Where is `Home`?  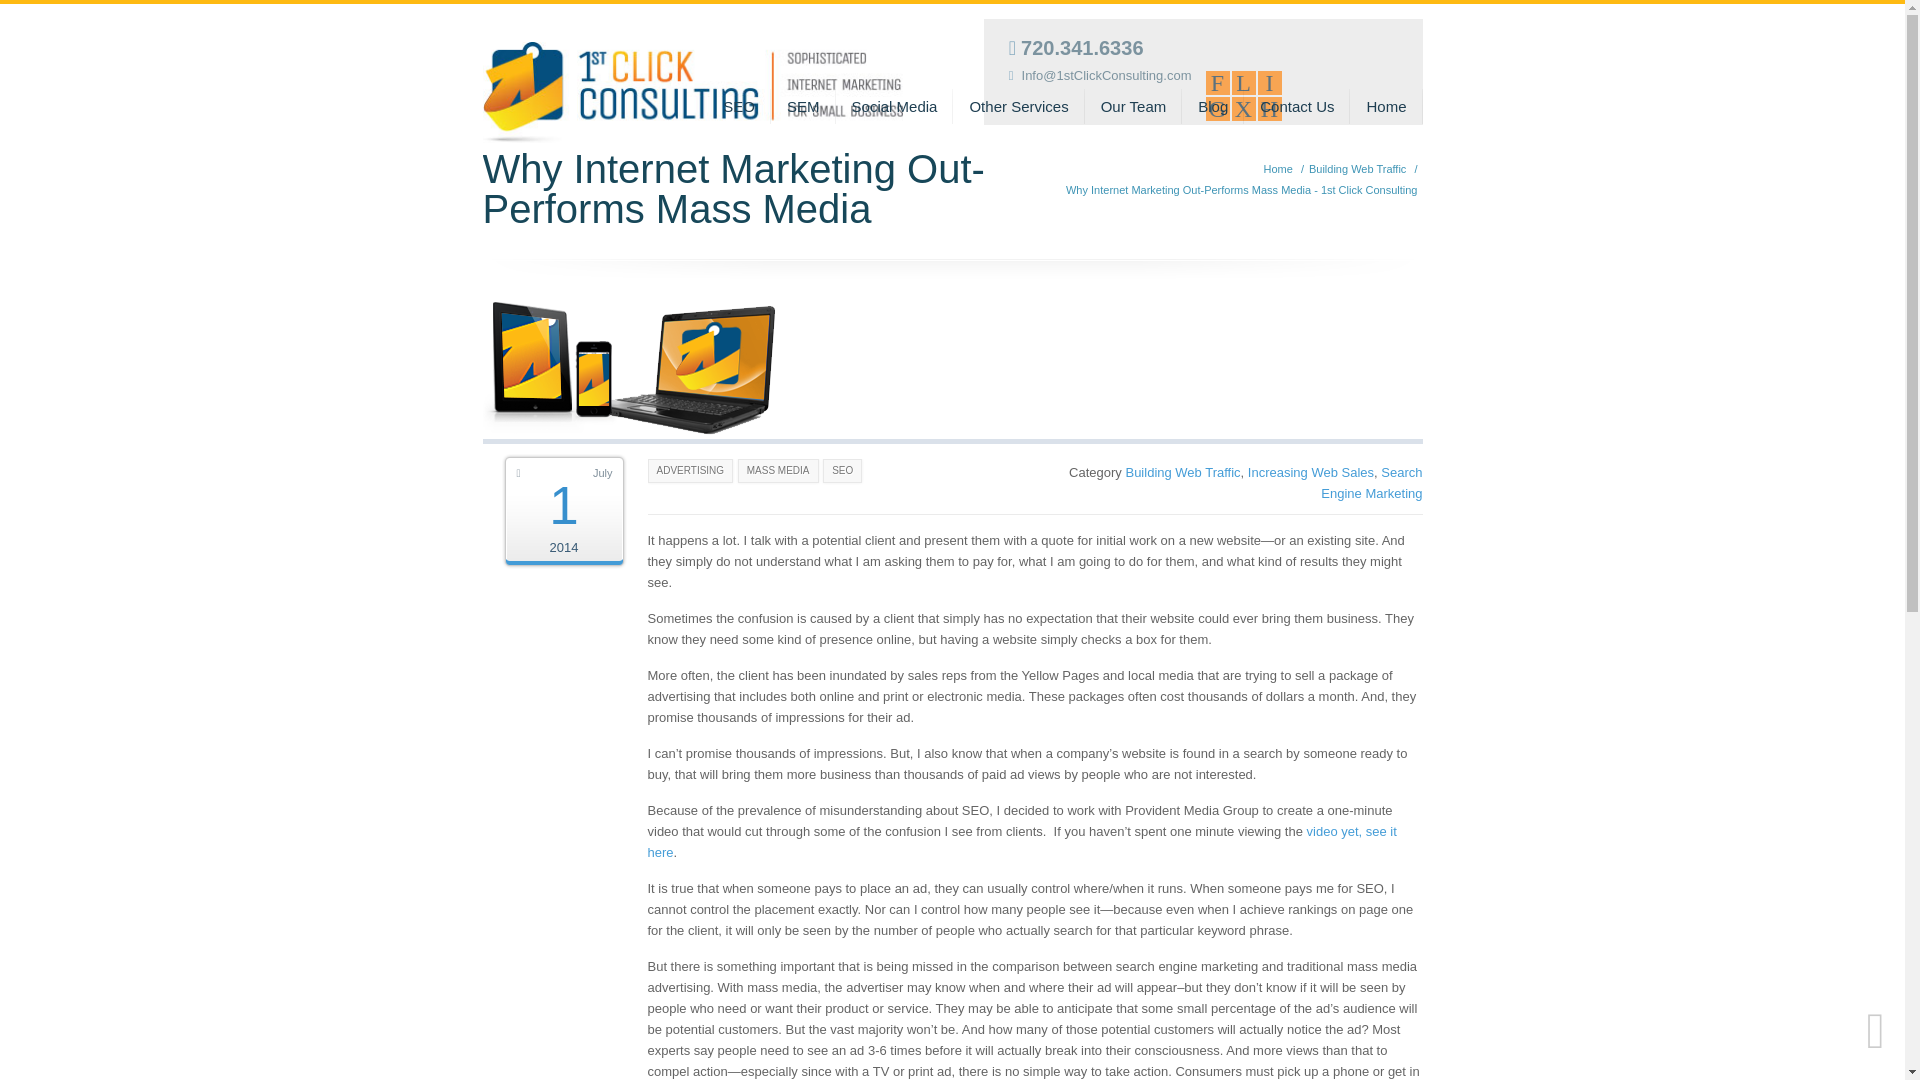
Home is located at coordinates (1278, 168).